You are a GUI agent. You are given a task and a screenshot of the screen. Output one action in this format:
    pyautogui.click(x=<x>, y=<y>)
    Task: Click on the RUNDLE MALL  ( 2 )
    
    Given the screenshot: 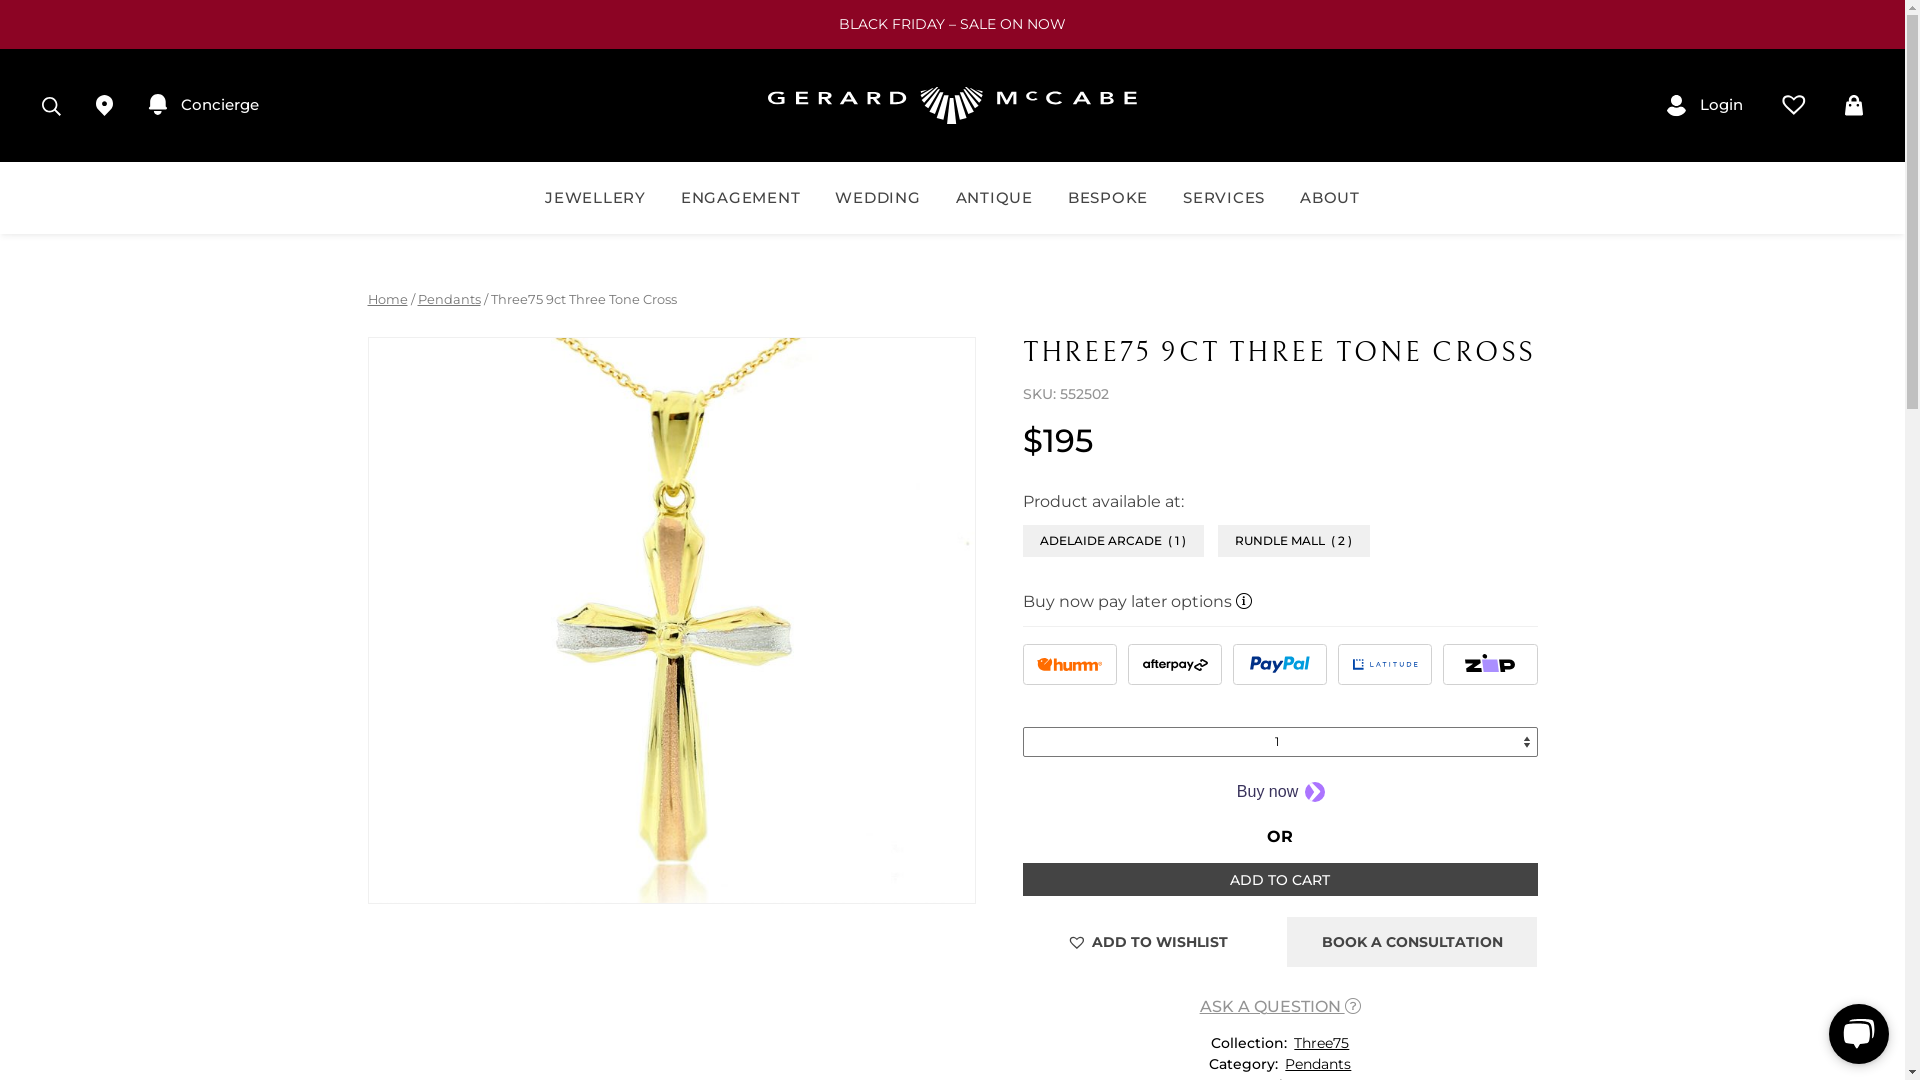 What is the action you would take?
    pyautogui.click(x=1294, y=541)
    